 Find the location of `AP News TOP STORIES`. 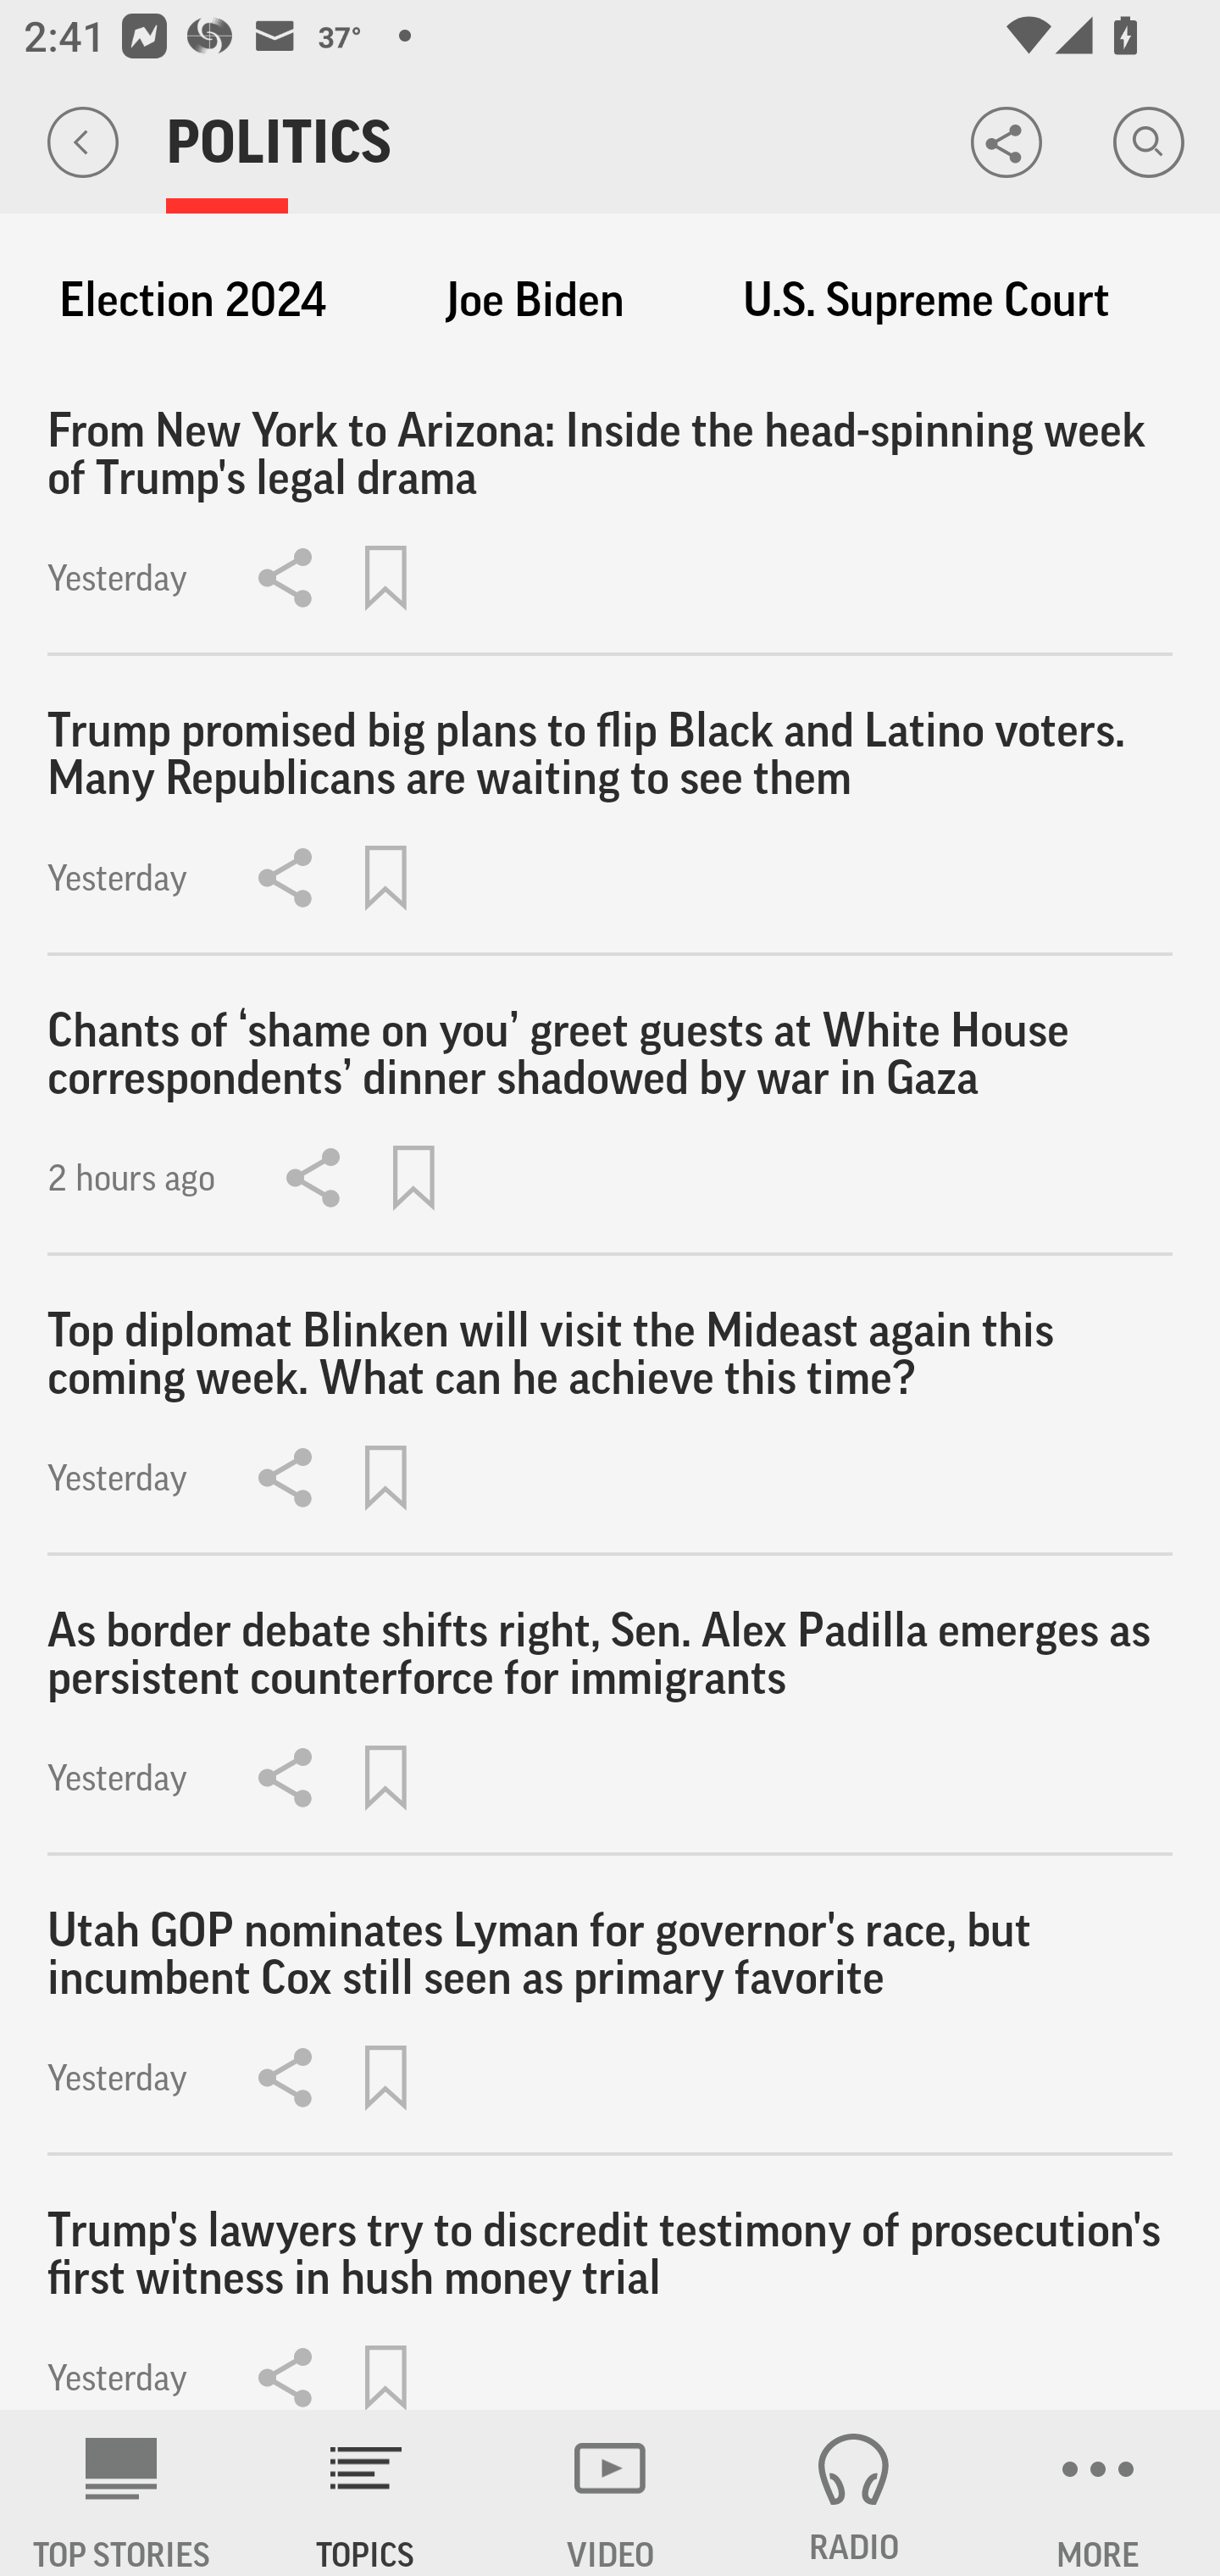

AP News TOP STORIES is located at coordinates (122, 2493).